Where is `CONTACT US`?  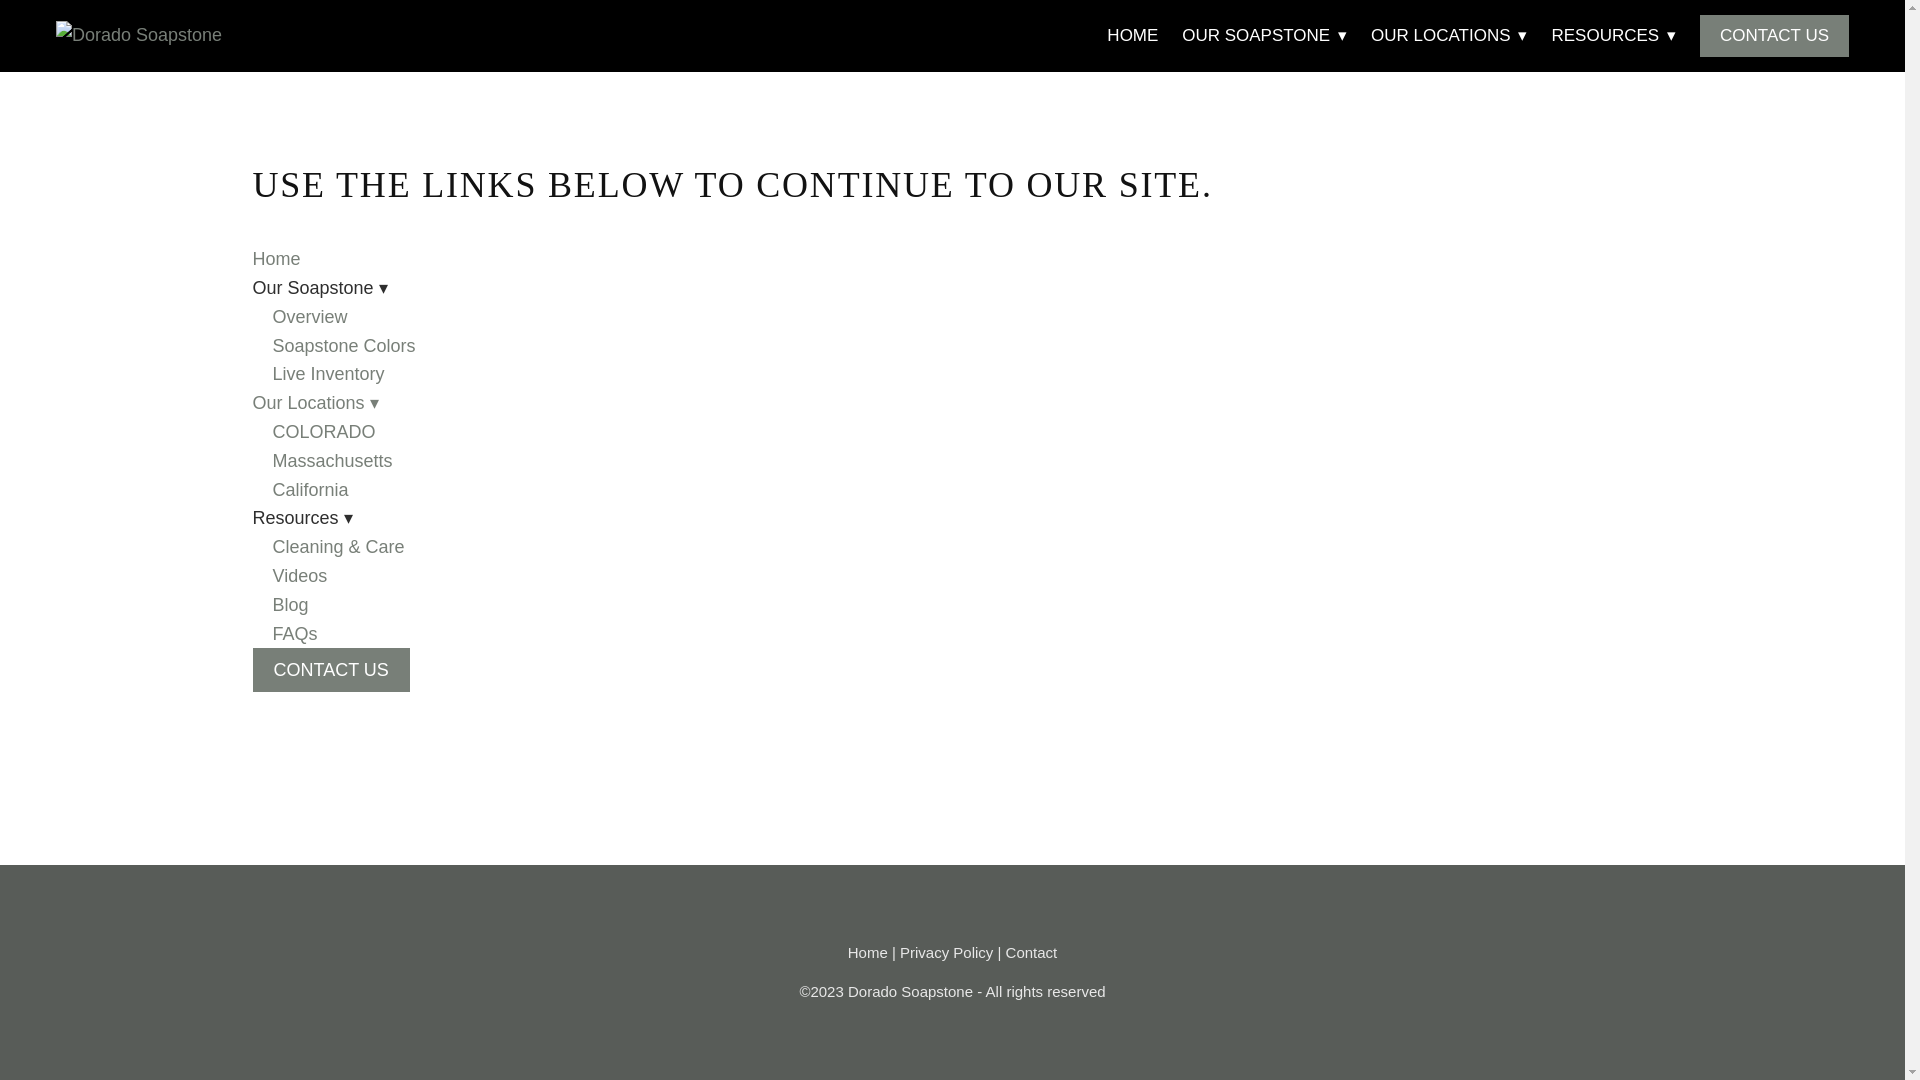
CONTACT US is located at coordinates (330, 670).